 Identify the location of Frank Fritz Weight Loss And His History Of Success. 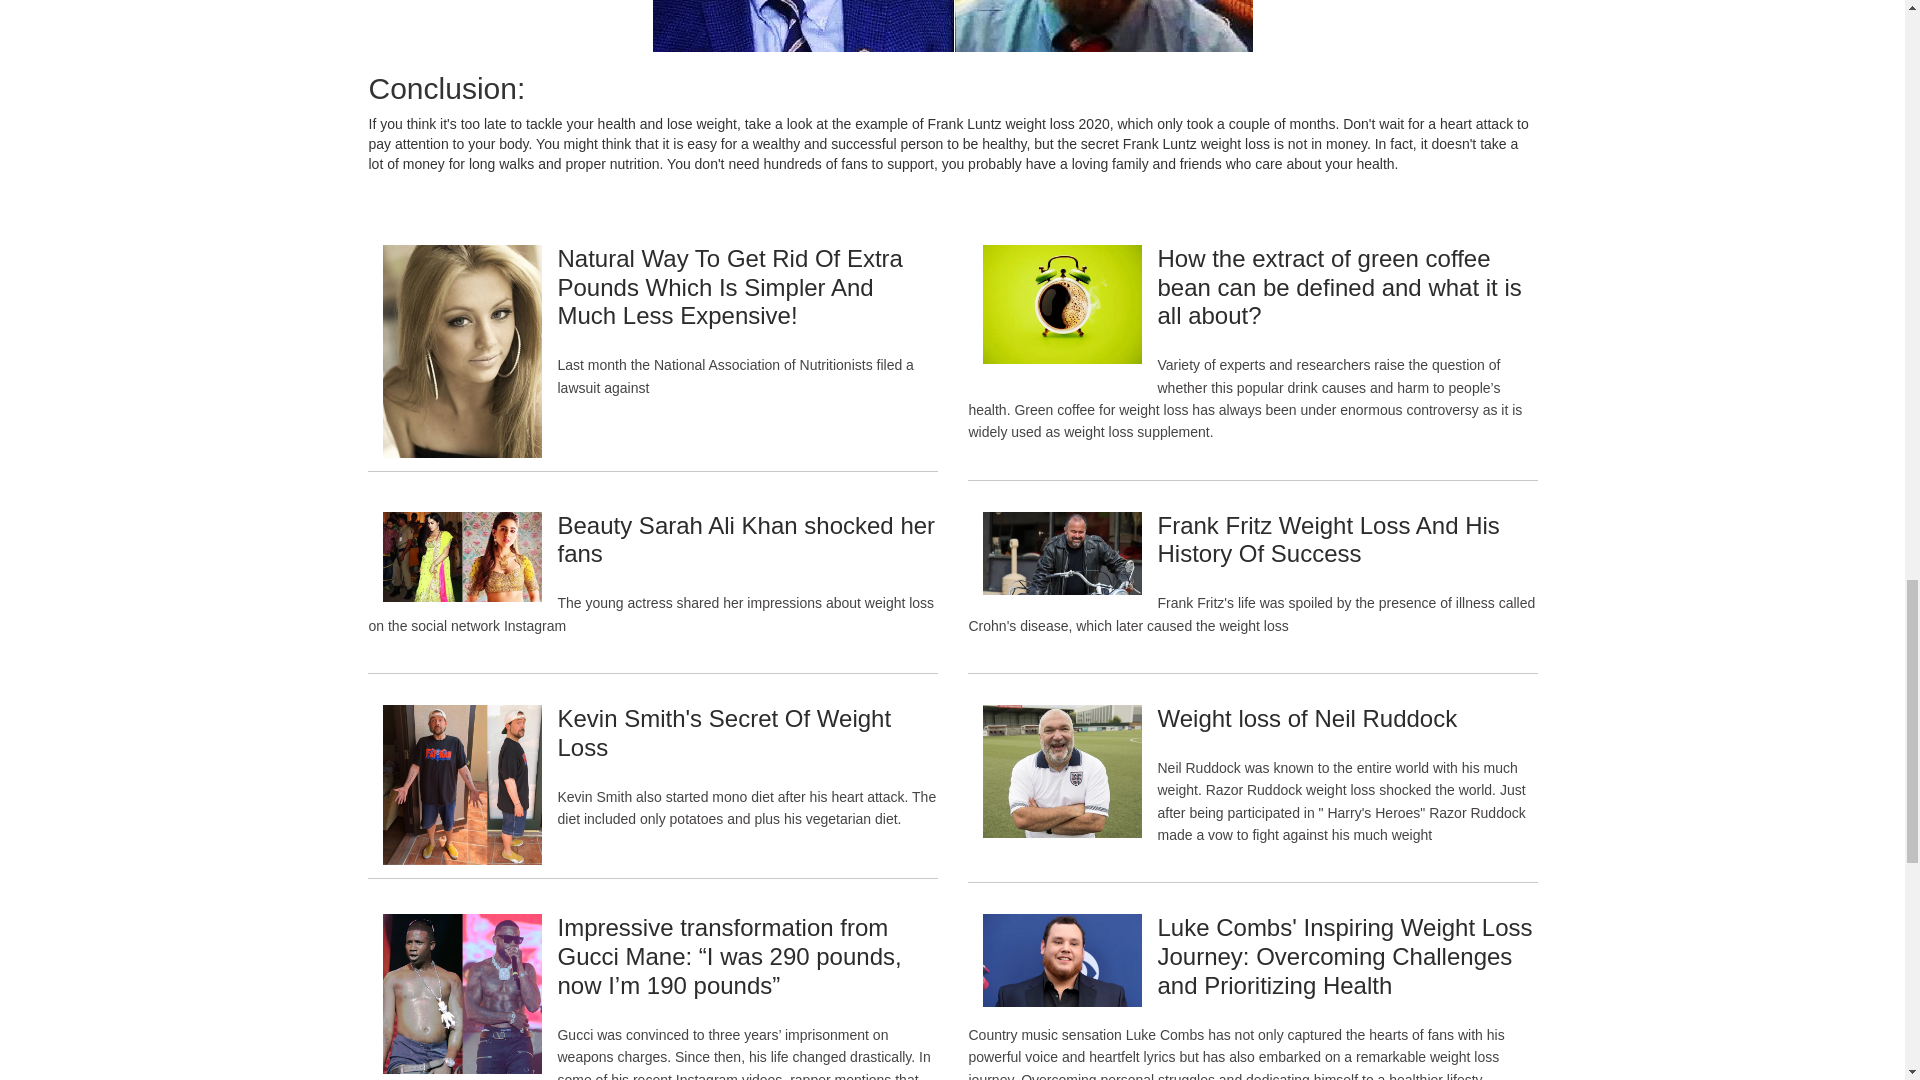
(1328, 540).